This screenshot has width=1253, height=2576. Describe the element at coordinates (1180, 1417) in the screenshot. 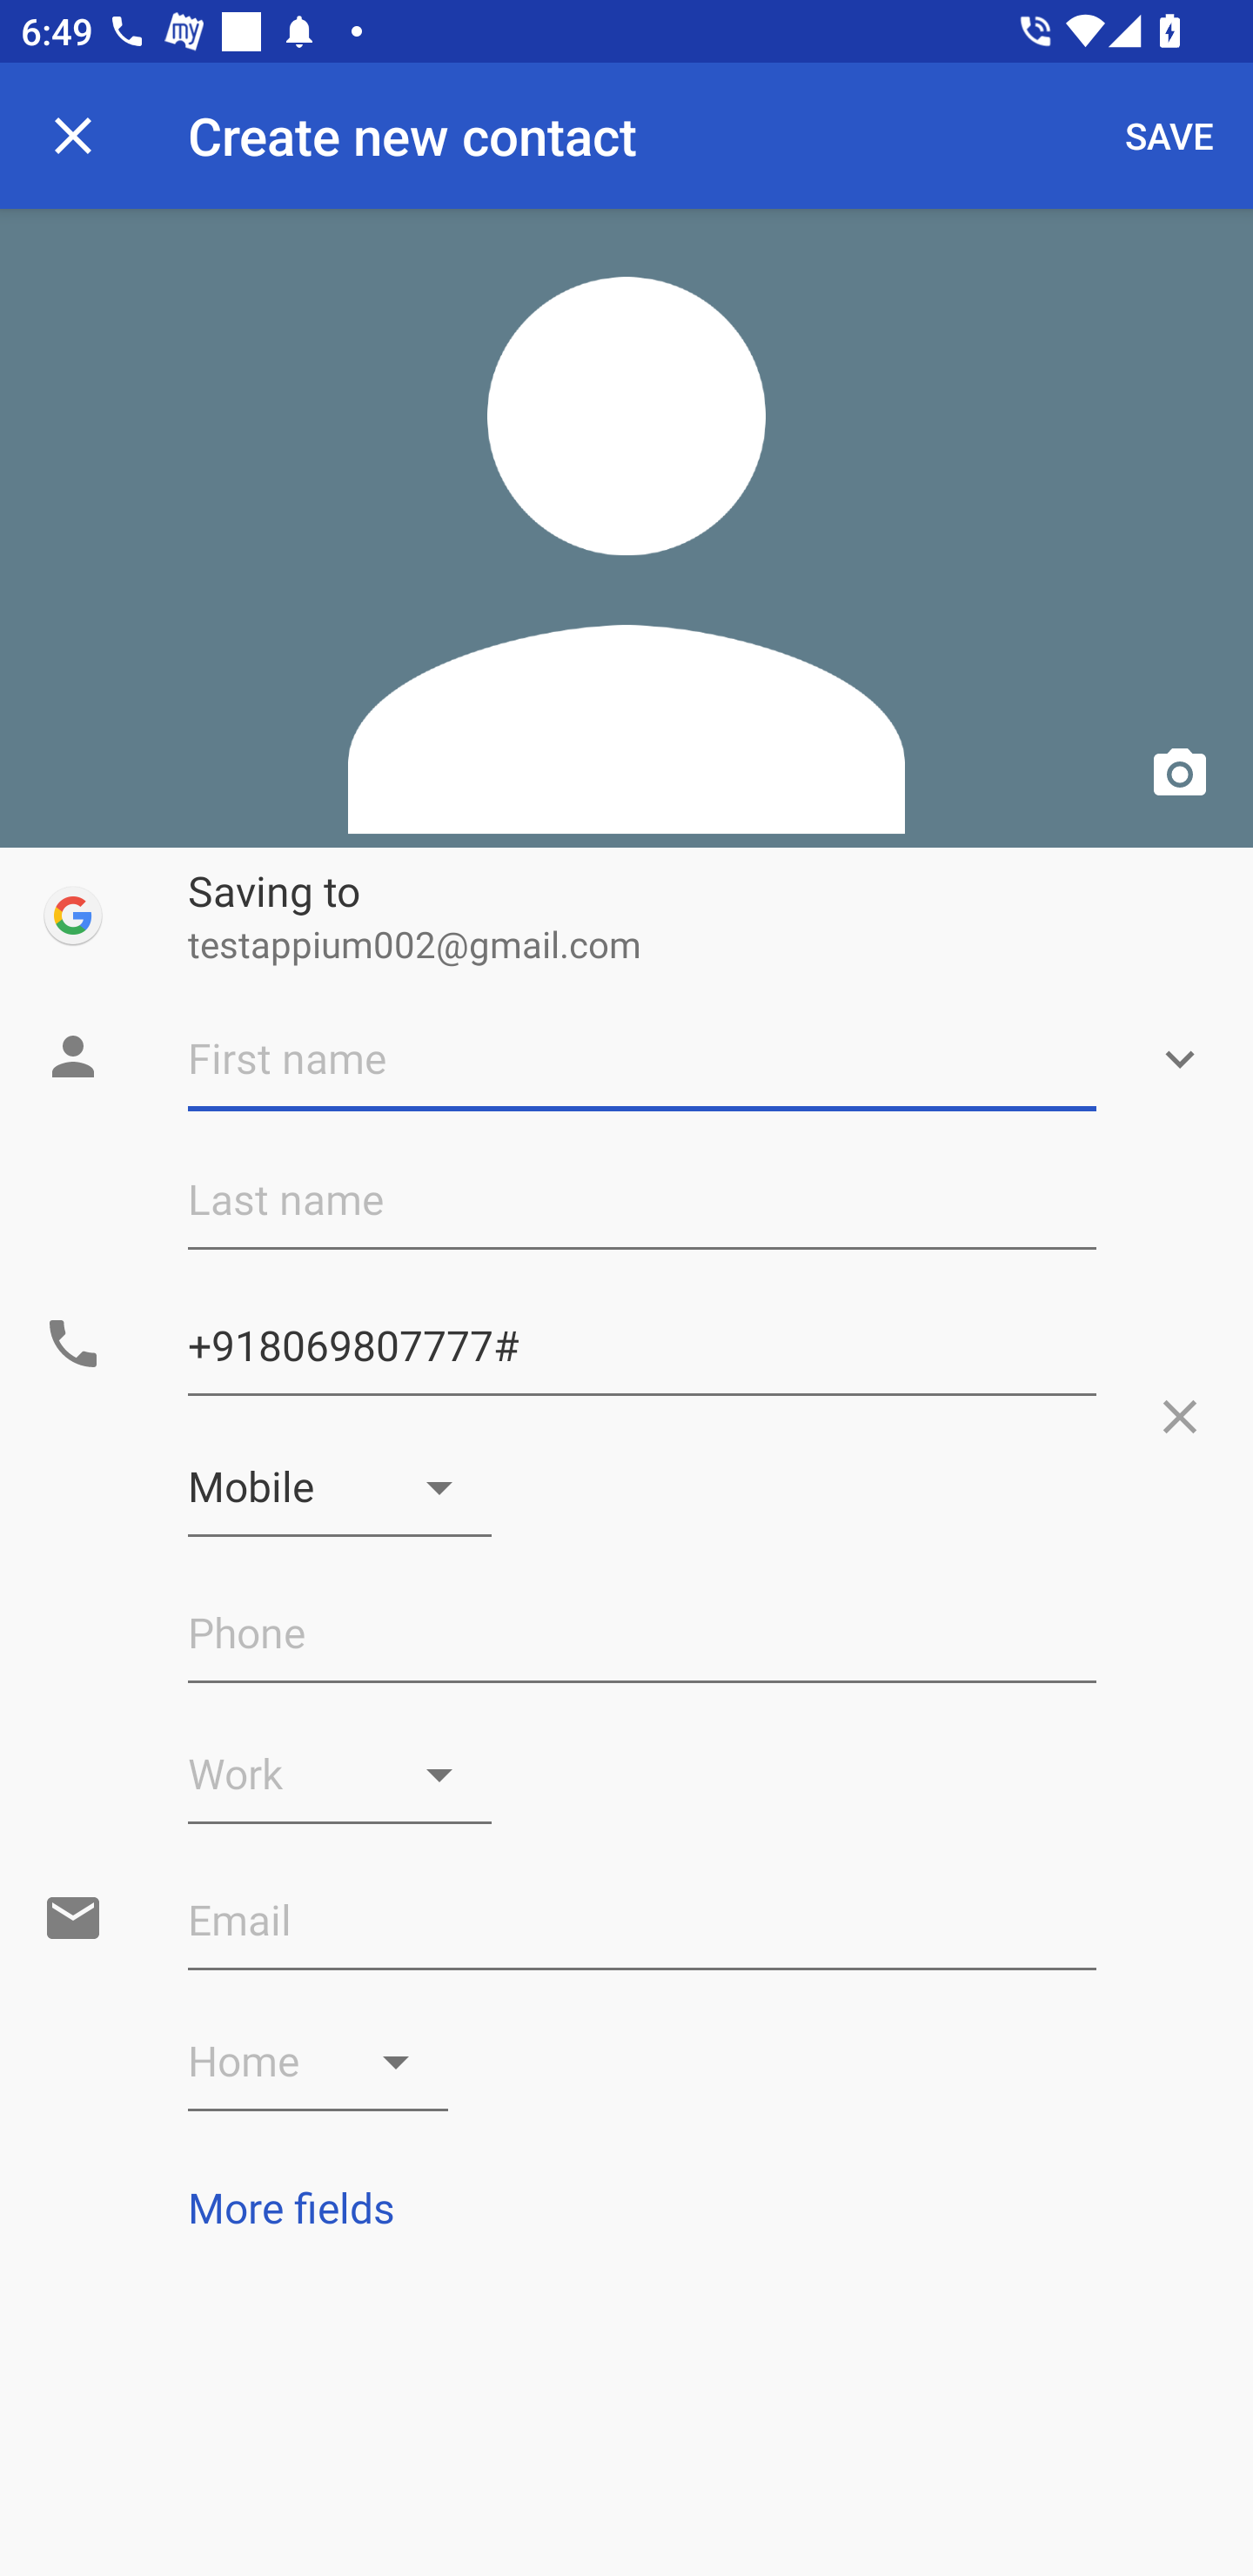

I see `Delete Mobile Phone delete` at that location.